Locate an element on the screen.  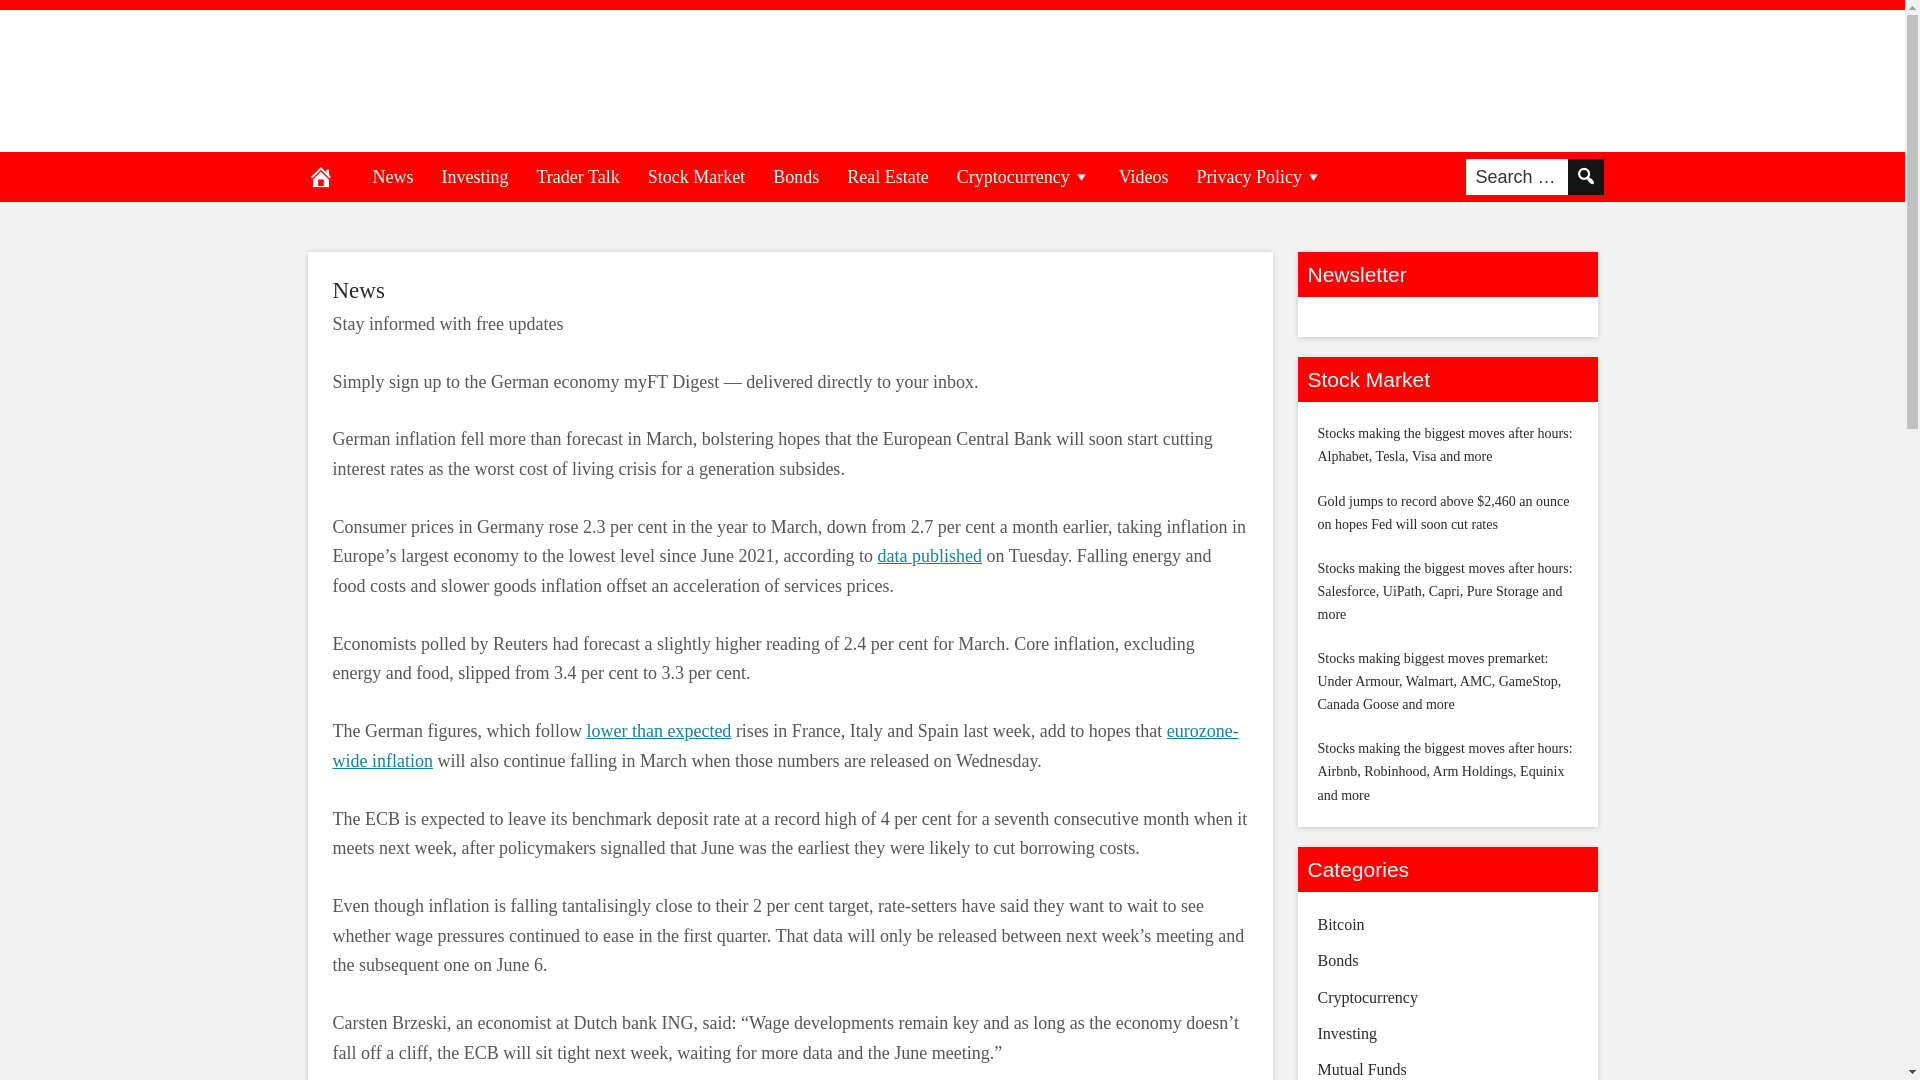
data published is located at coordinates (929, 556).